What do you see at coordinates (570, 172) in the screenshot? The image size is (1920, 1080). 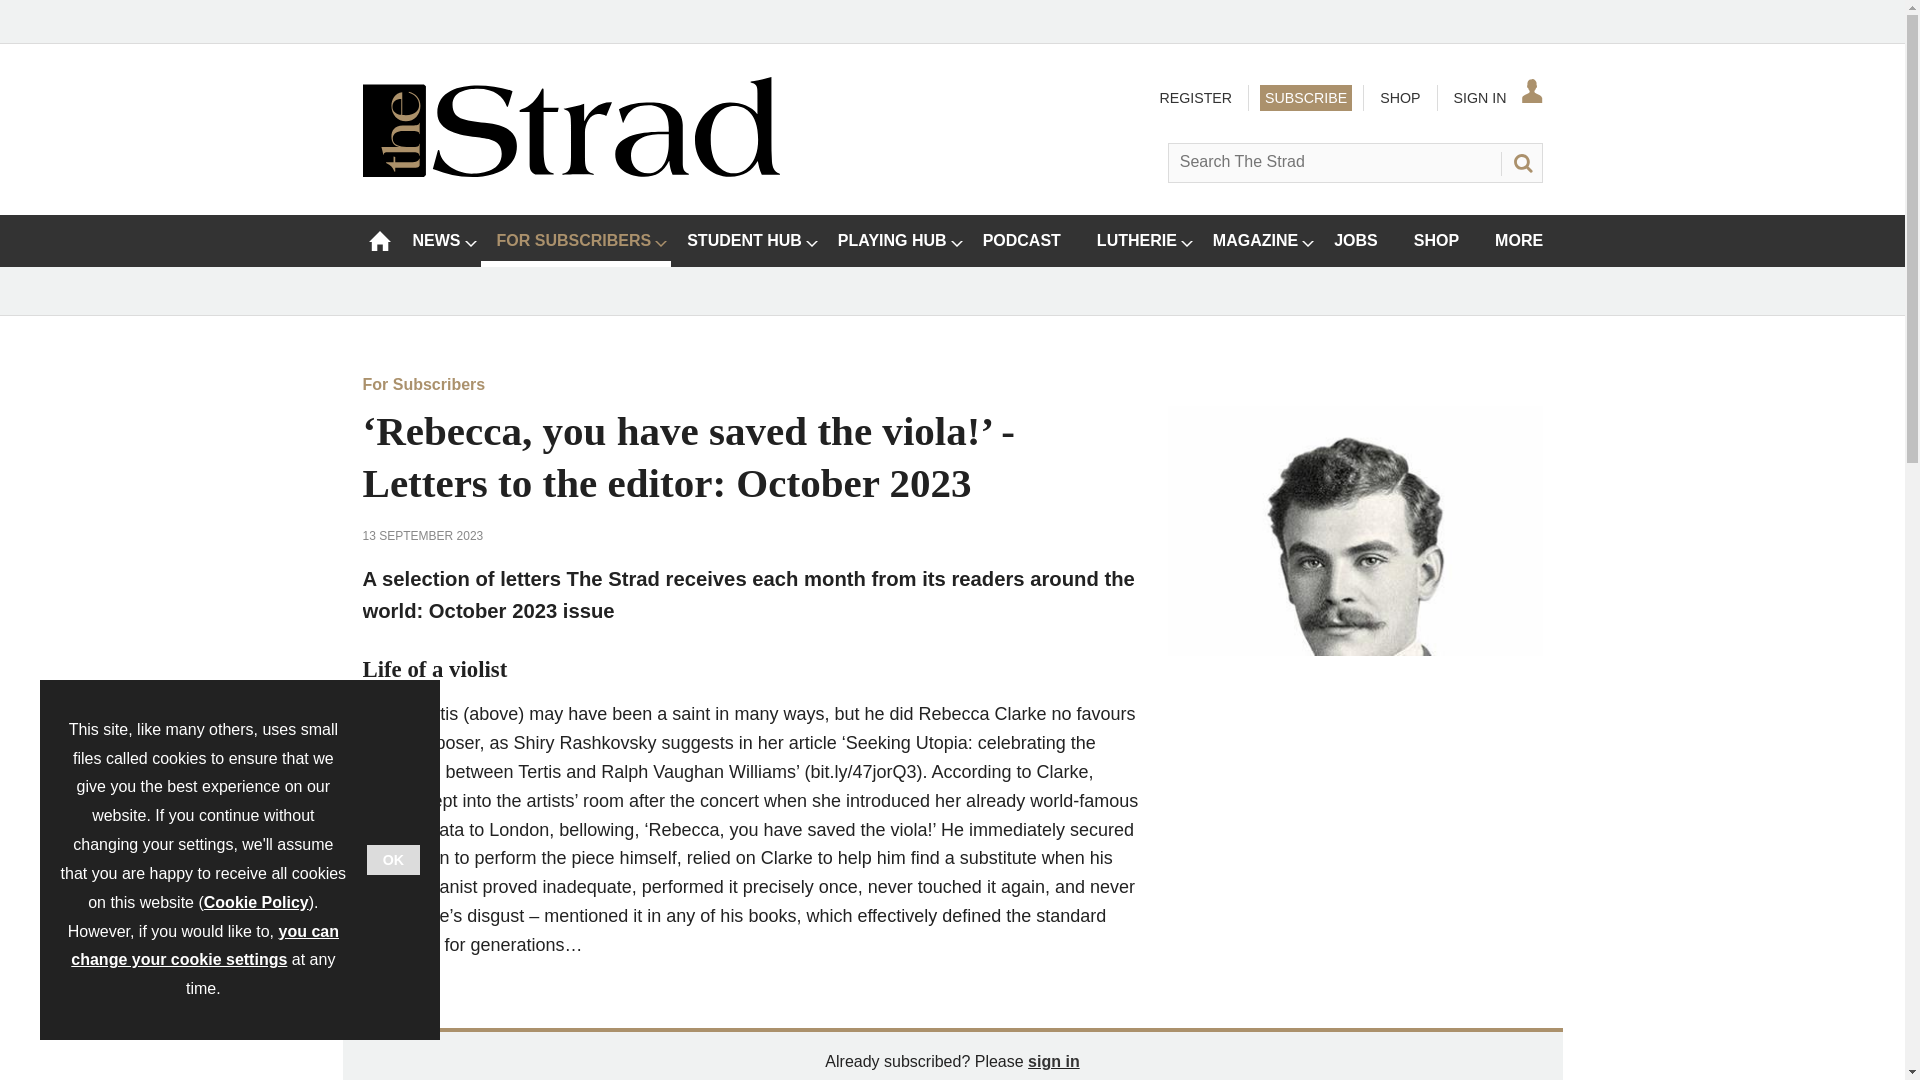 I see `Insert Logo text` at bounding box center [570, 172].